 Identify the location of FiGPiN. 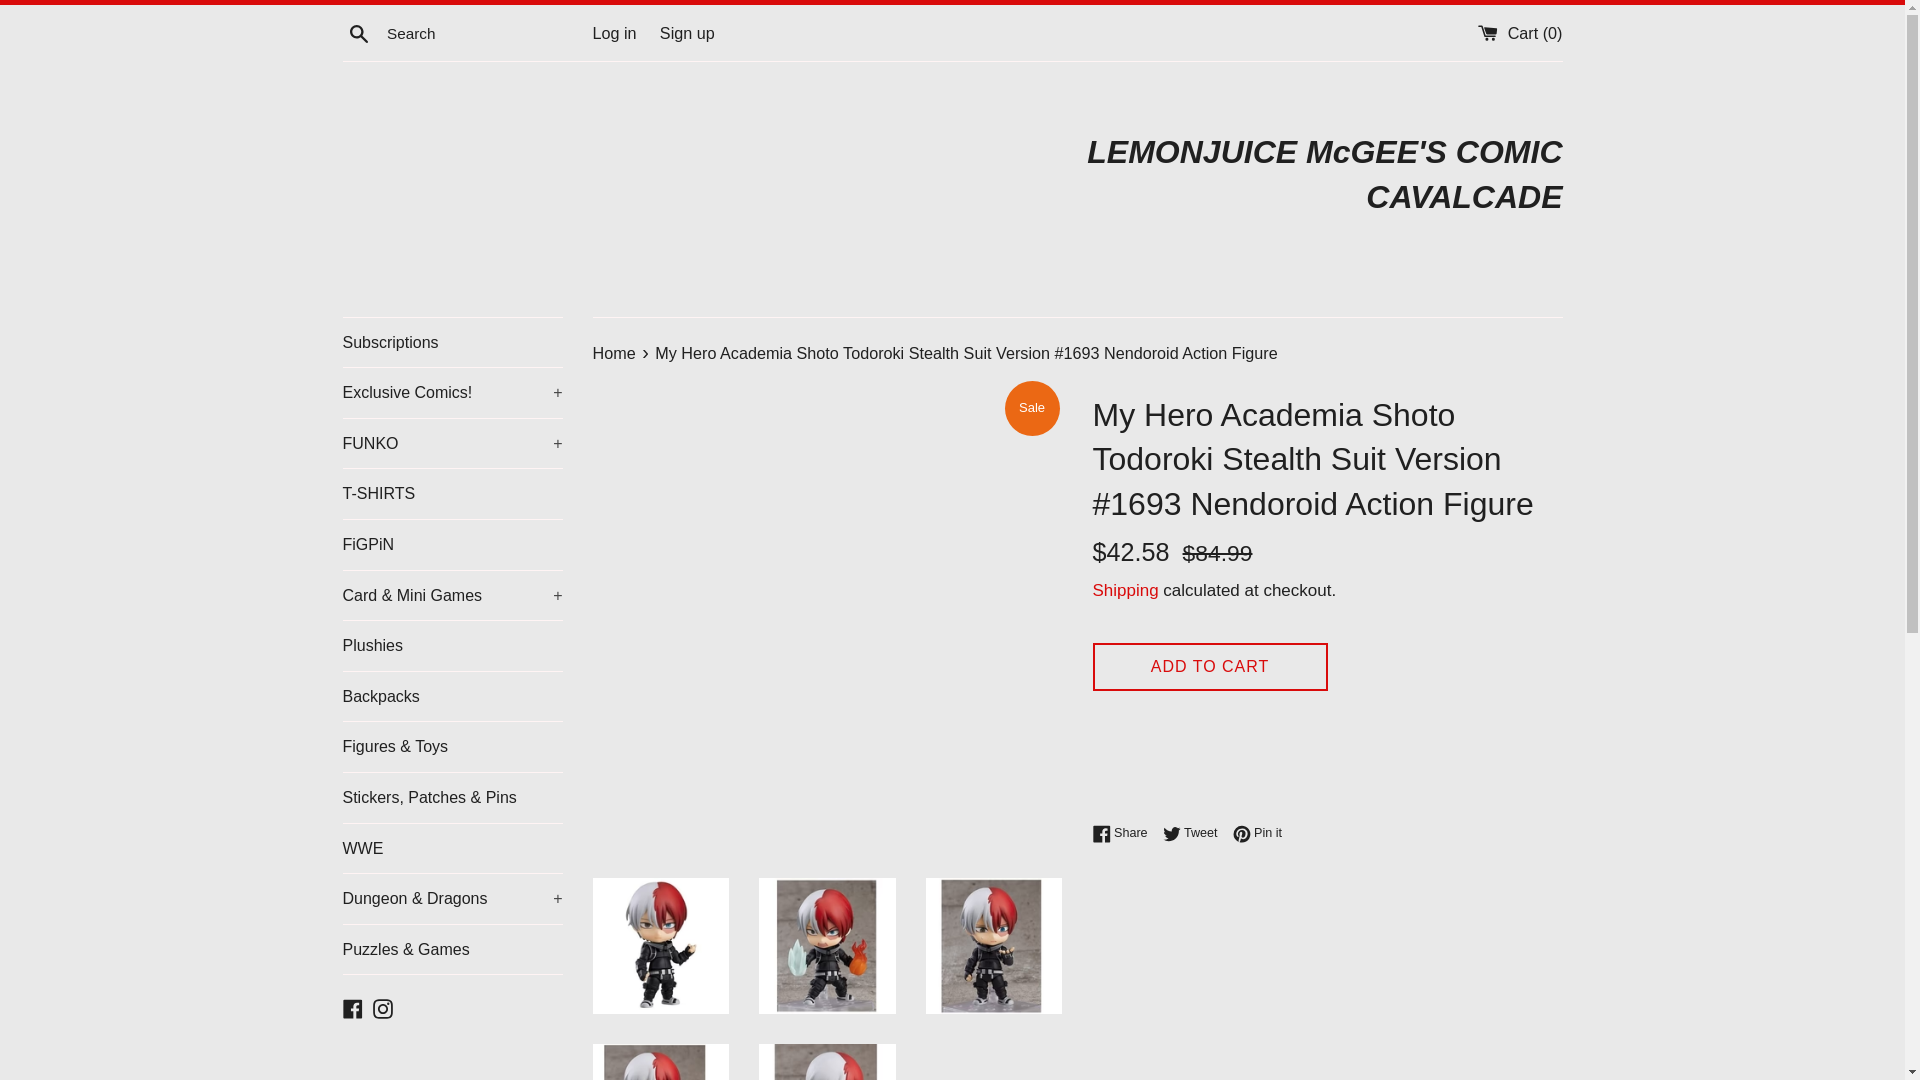
(452, 544).